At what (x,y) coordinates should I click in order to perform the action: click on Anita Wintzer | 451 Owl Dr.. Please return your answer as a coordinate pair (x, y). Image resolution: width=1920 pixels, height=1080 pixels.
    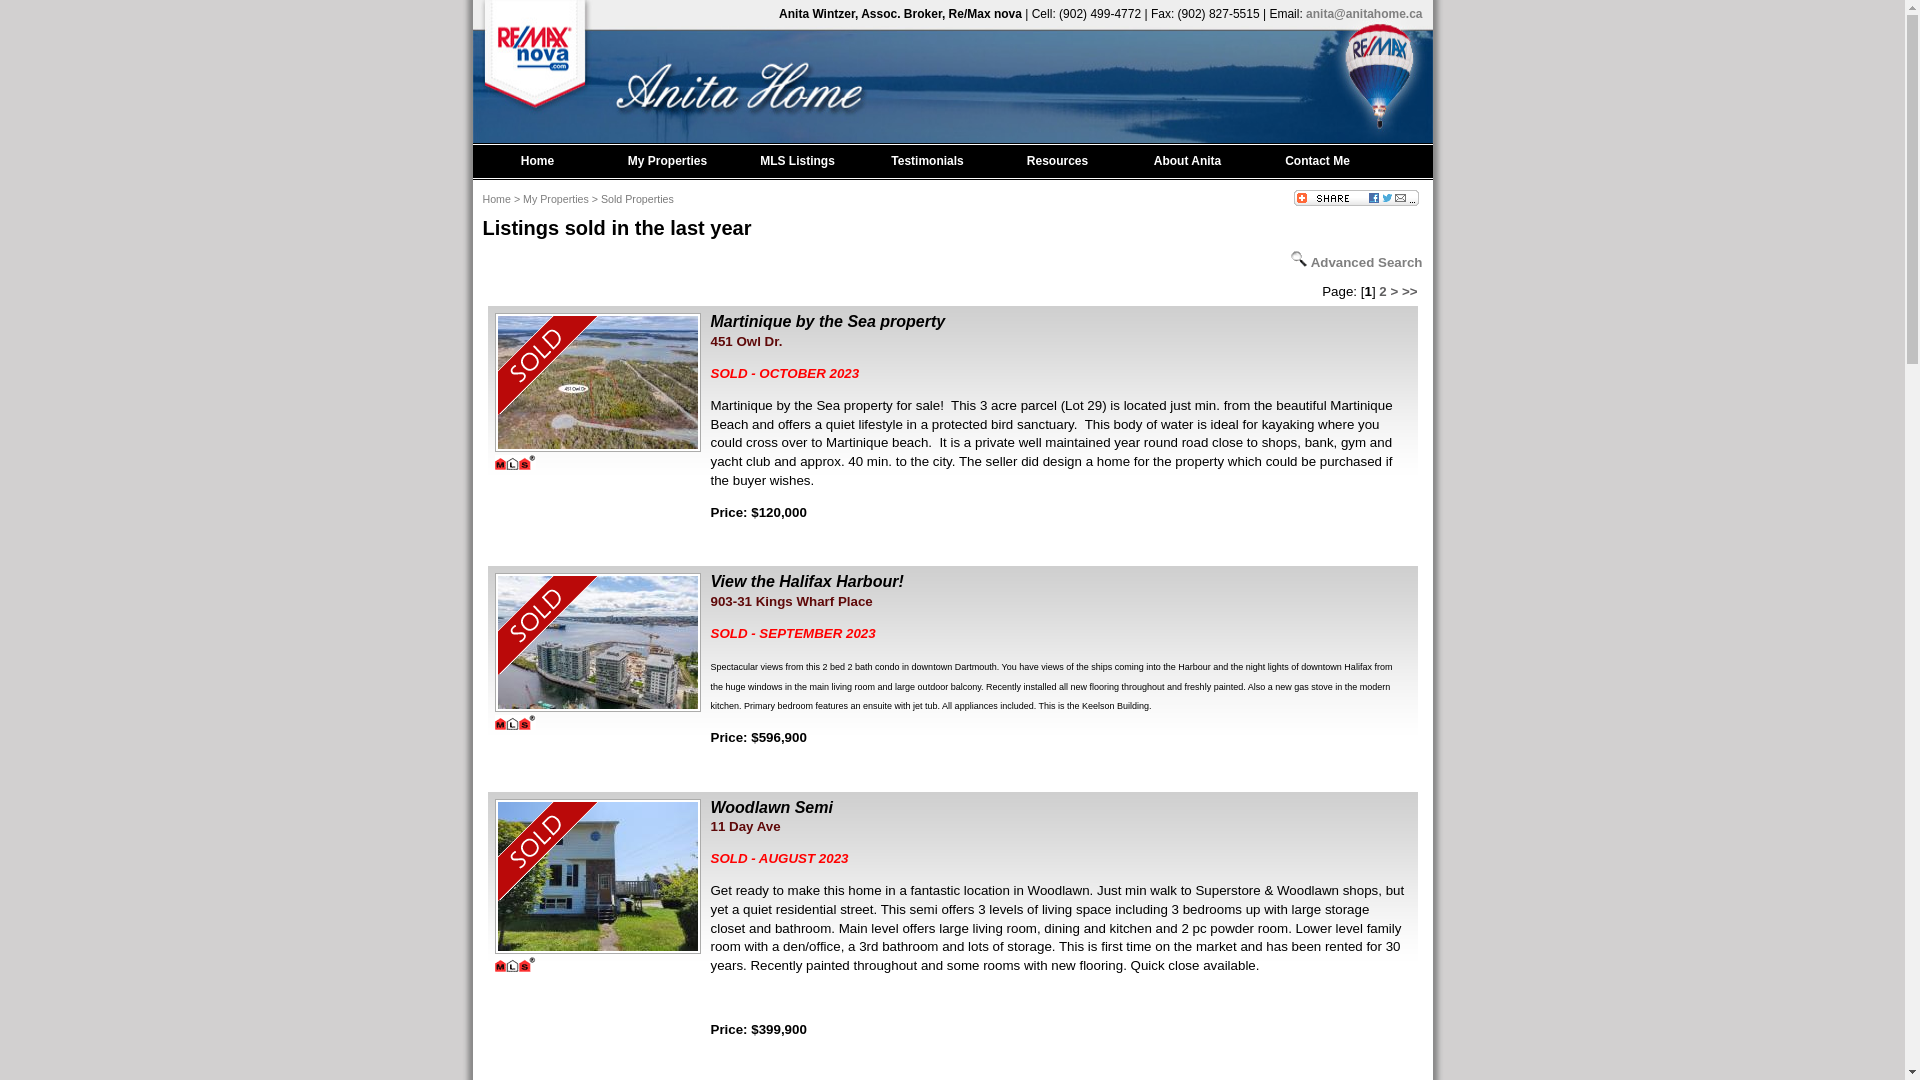
    Looking at the image, I should click on (596, 382).